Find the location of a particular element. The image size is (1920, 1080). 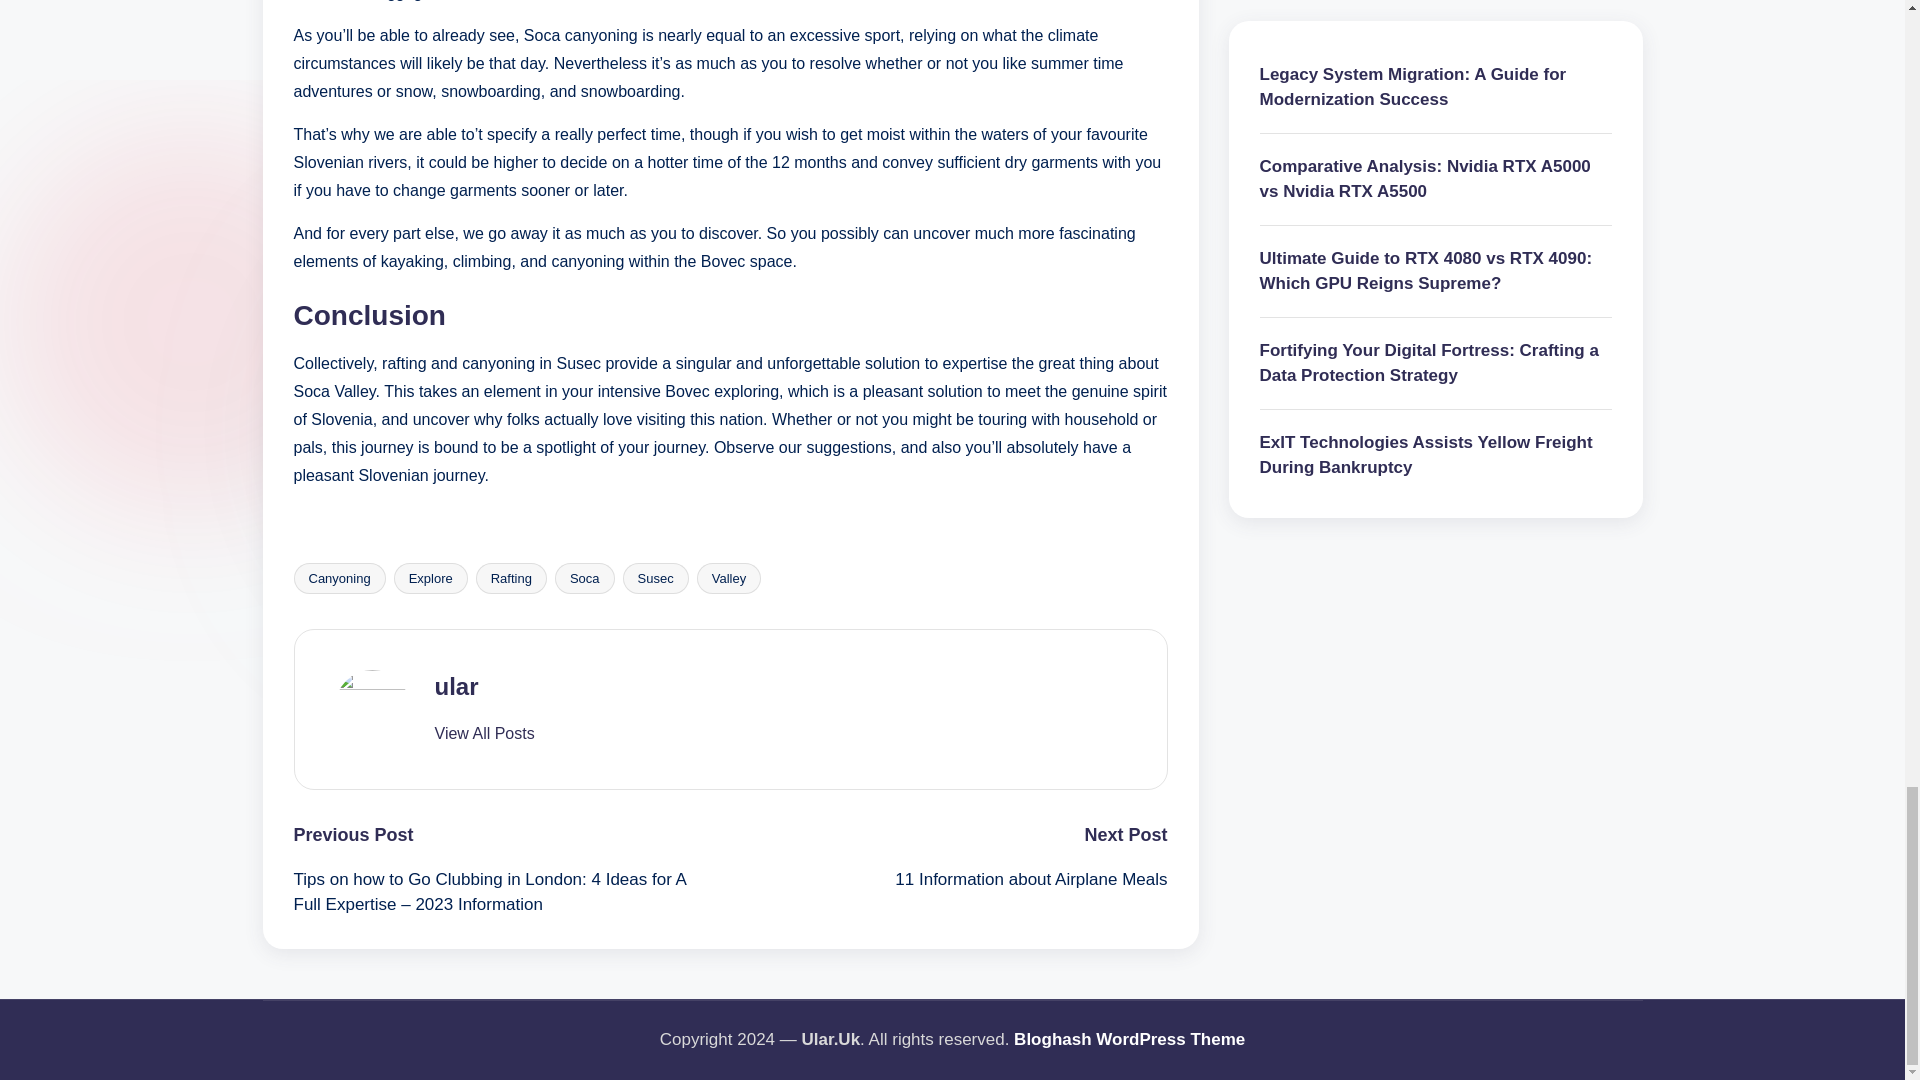

Canyoning is located at coordinates (339, 578).